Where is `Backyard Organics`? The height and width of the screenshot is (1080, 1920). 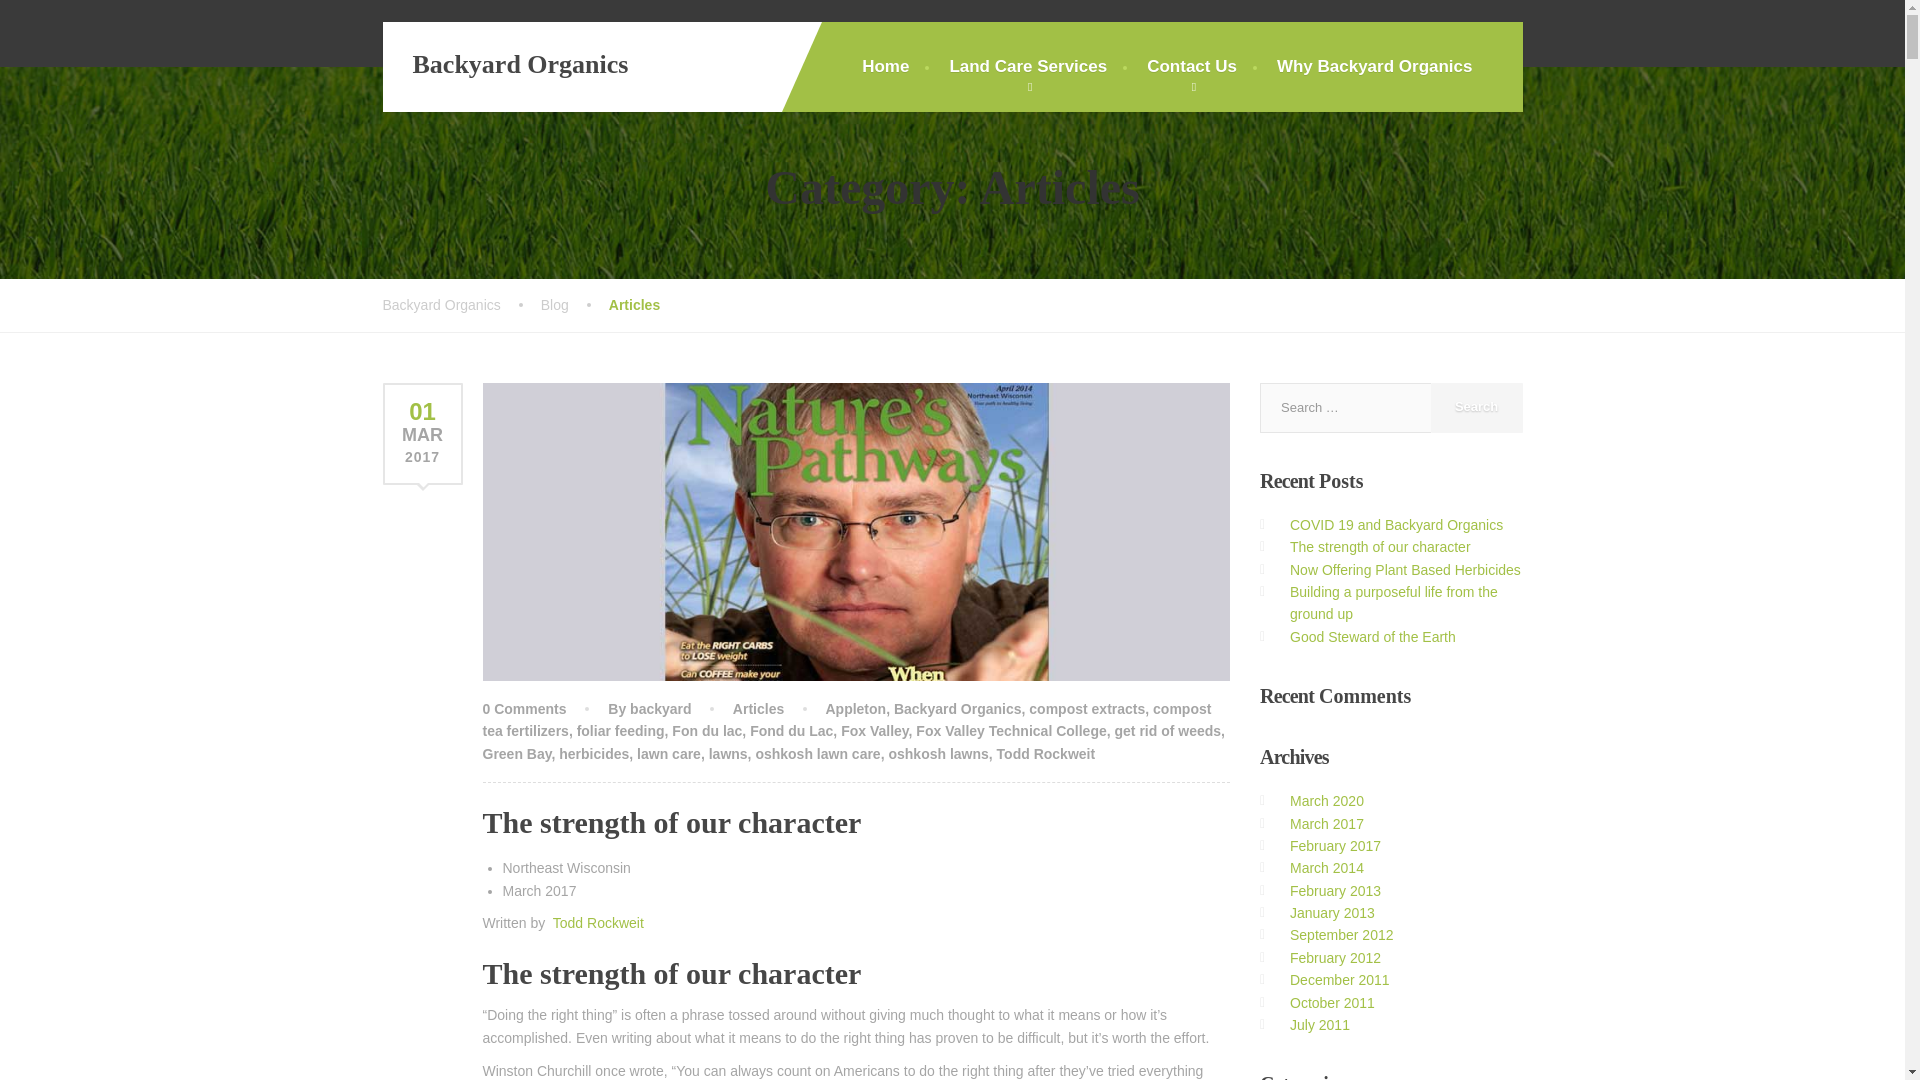 Backyard Organics is located at coordinates (958, 708).